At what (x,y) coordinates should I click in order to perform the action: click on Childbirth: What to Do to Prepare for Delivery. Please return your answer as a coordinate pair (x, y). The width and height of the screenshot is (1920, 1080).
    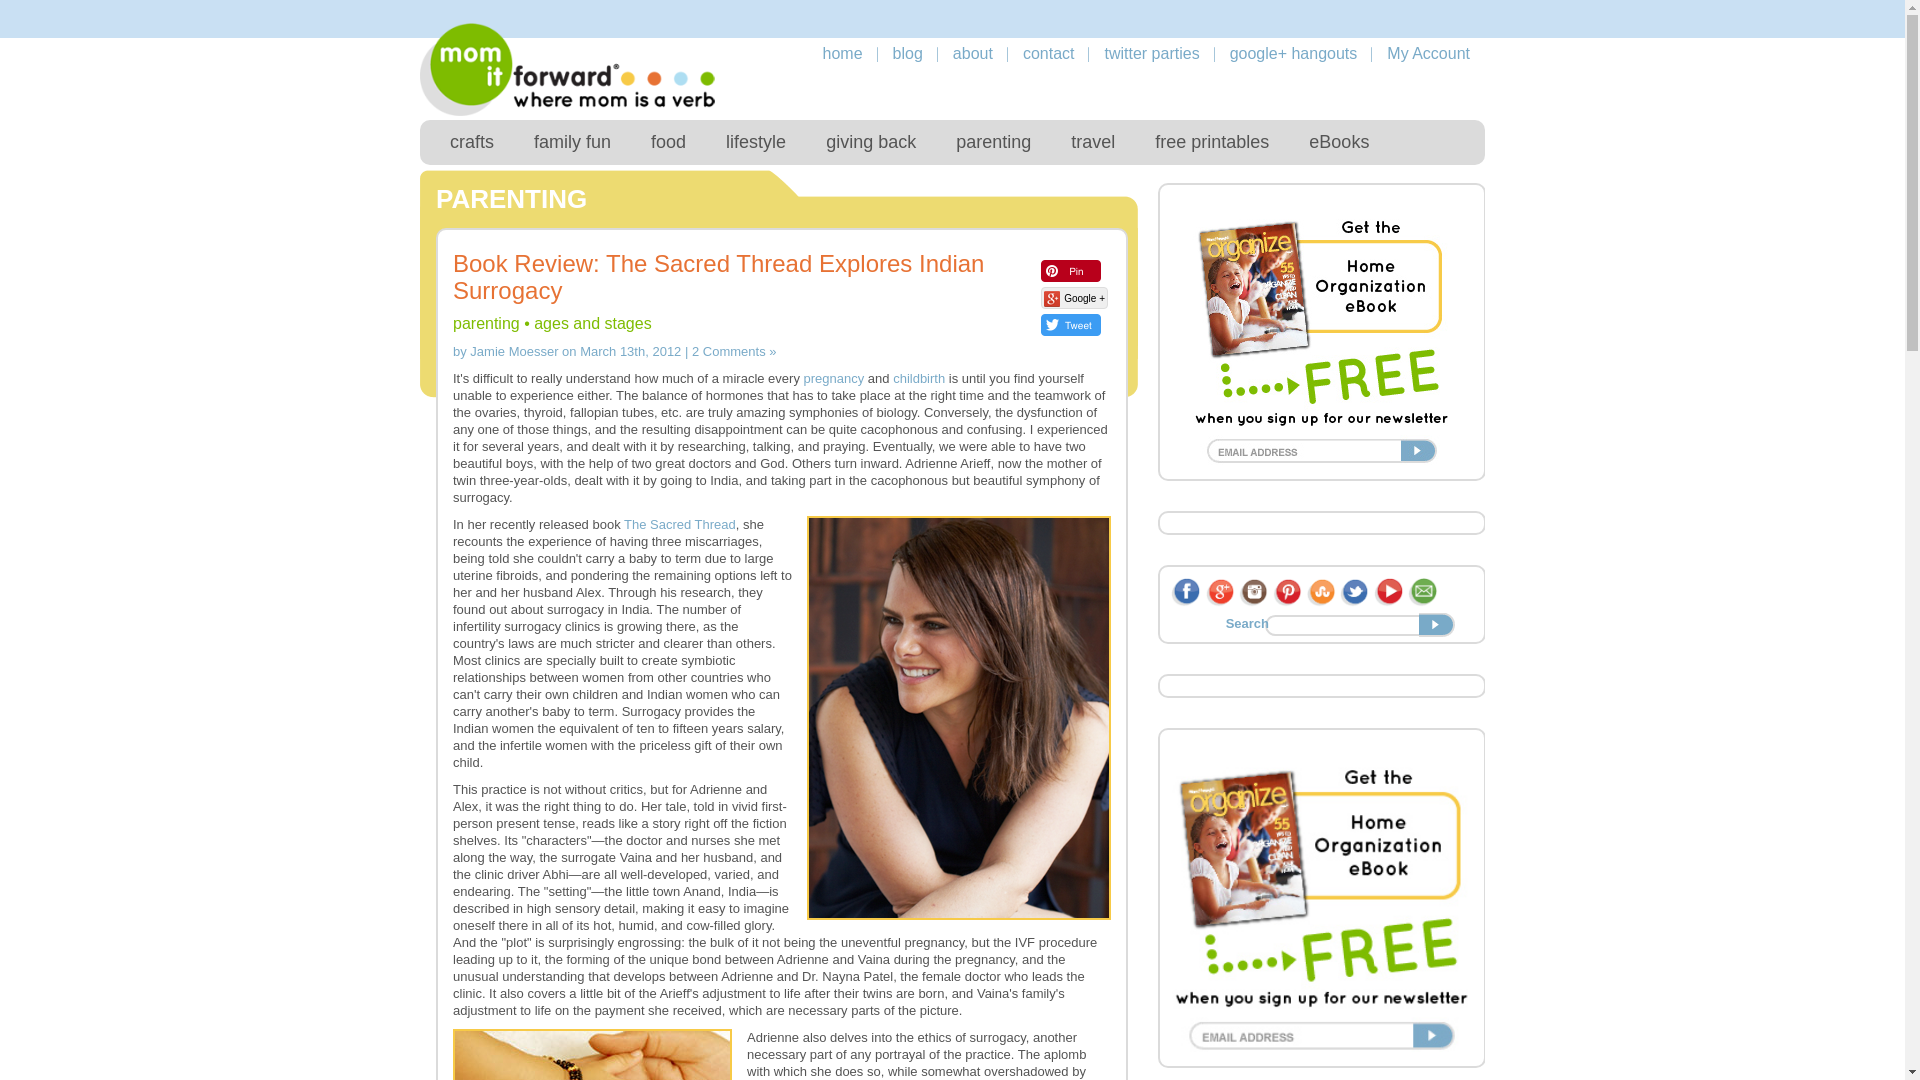
    Looking at the image, I should click on (918, 378).